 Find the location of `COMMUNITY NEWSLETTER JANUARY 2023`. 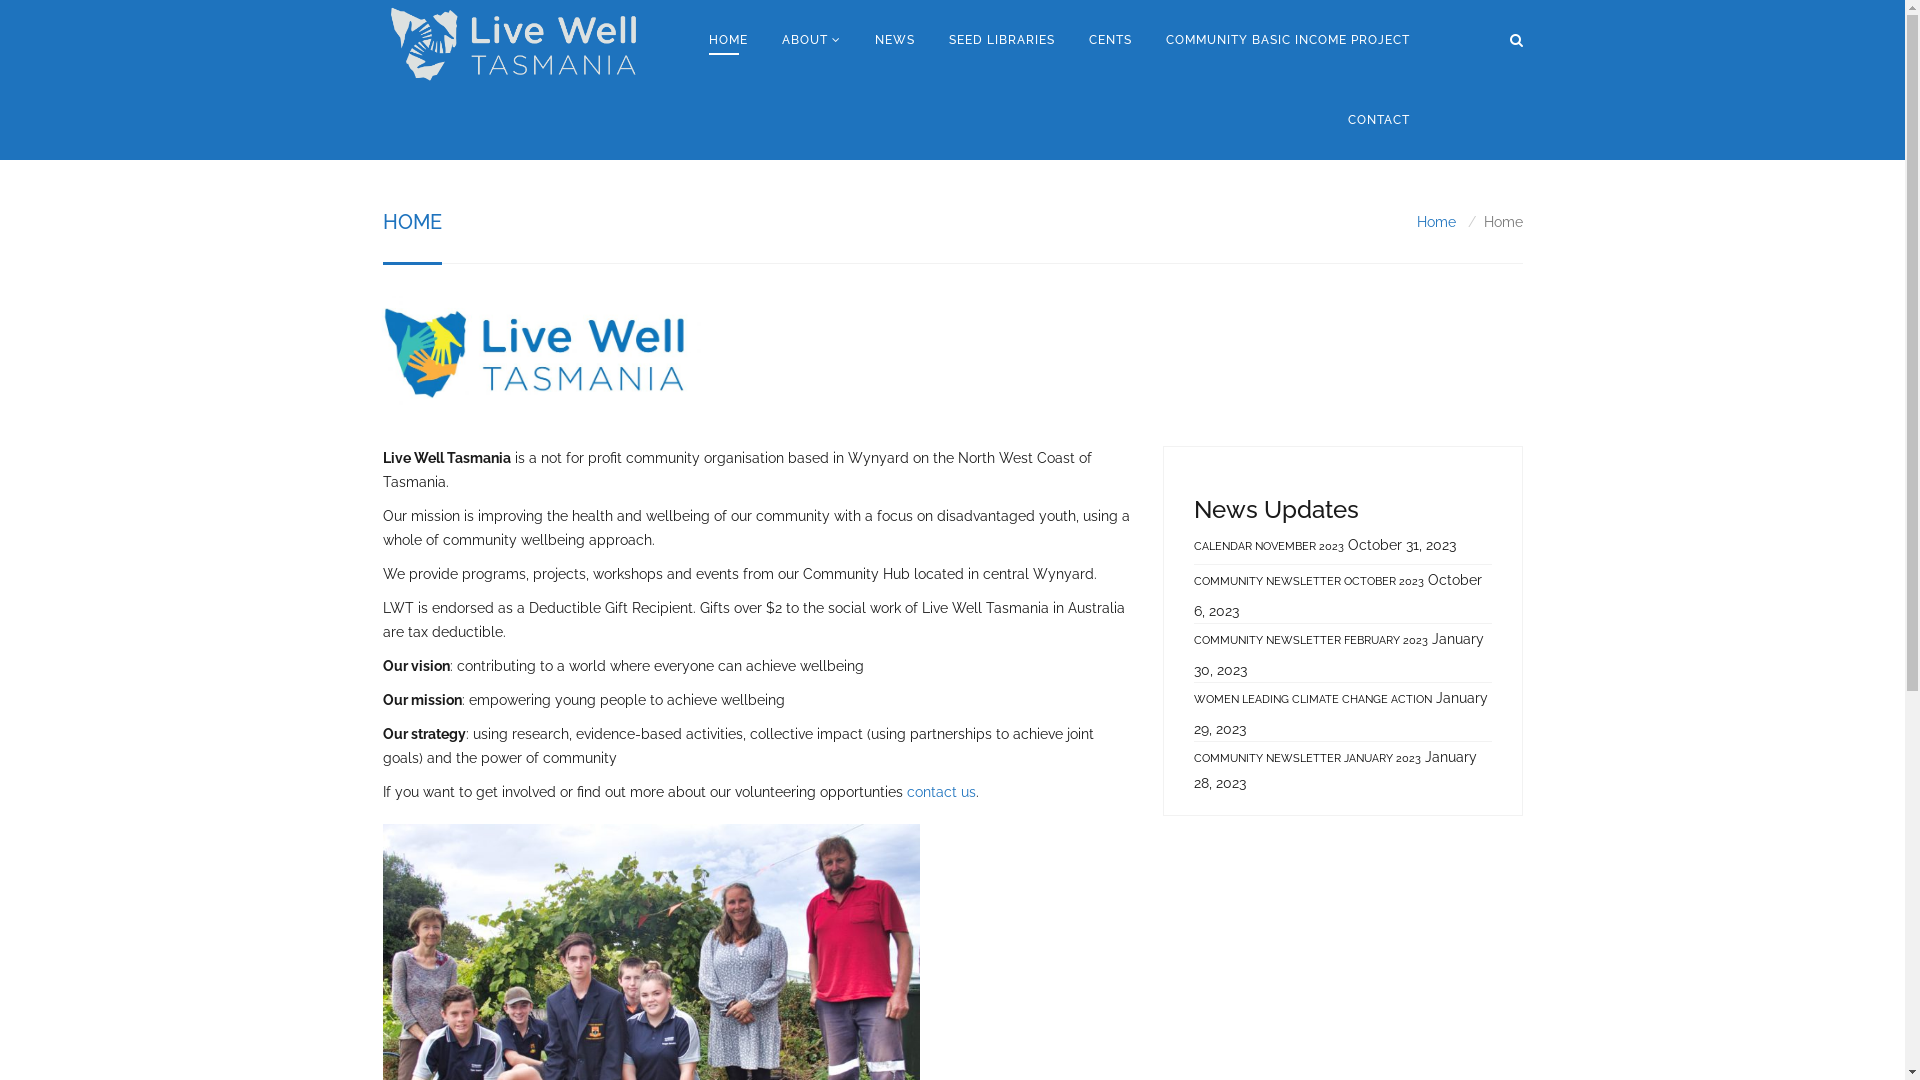

COMMUNITY NEWSLETTER JANUARY 2023 is located at coordinates (1308, 756).